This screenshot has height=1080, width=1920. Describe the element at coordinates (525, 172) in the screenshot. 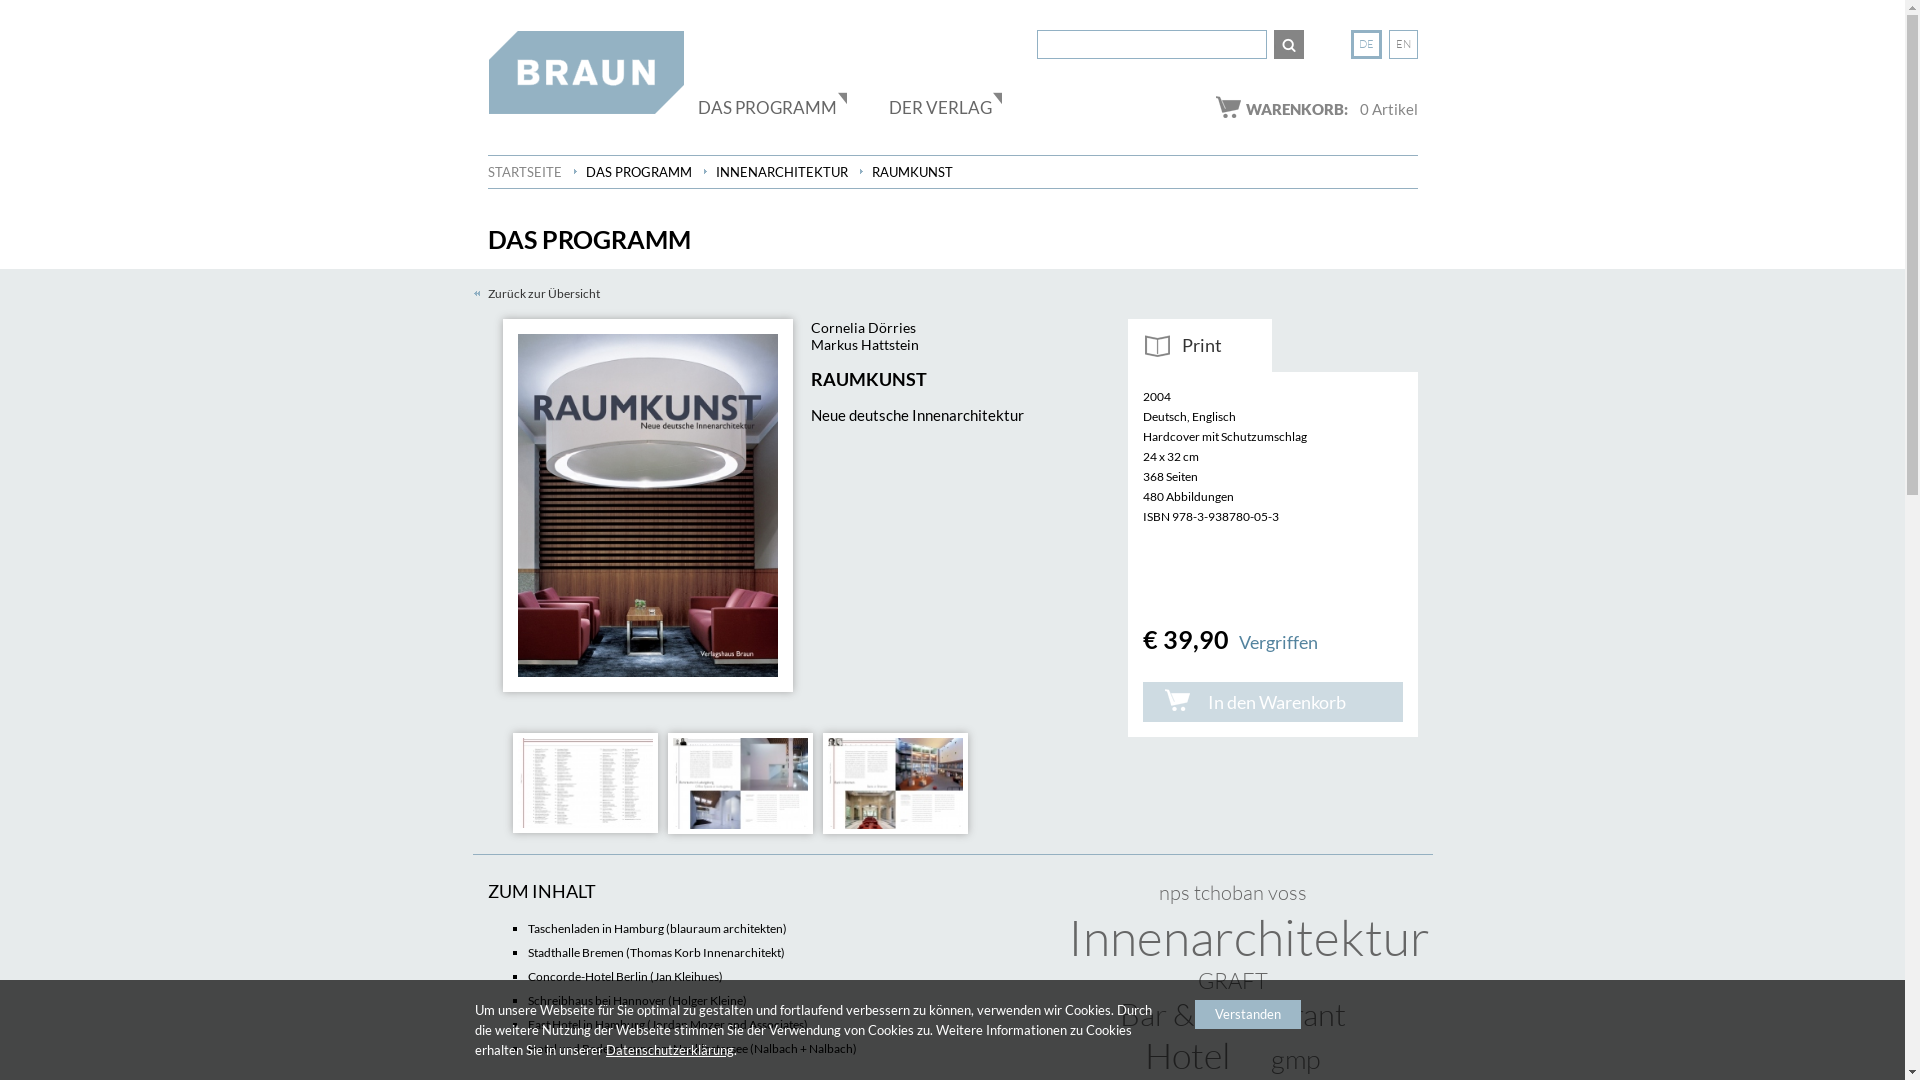

I see `STARTSEITE` at that location.